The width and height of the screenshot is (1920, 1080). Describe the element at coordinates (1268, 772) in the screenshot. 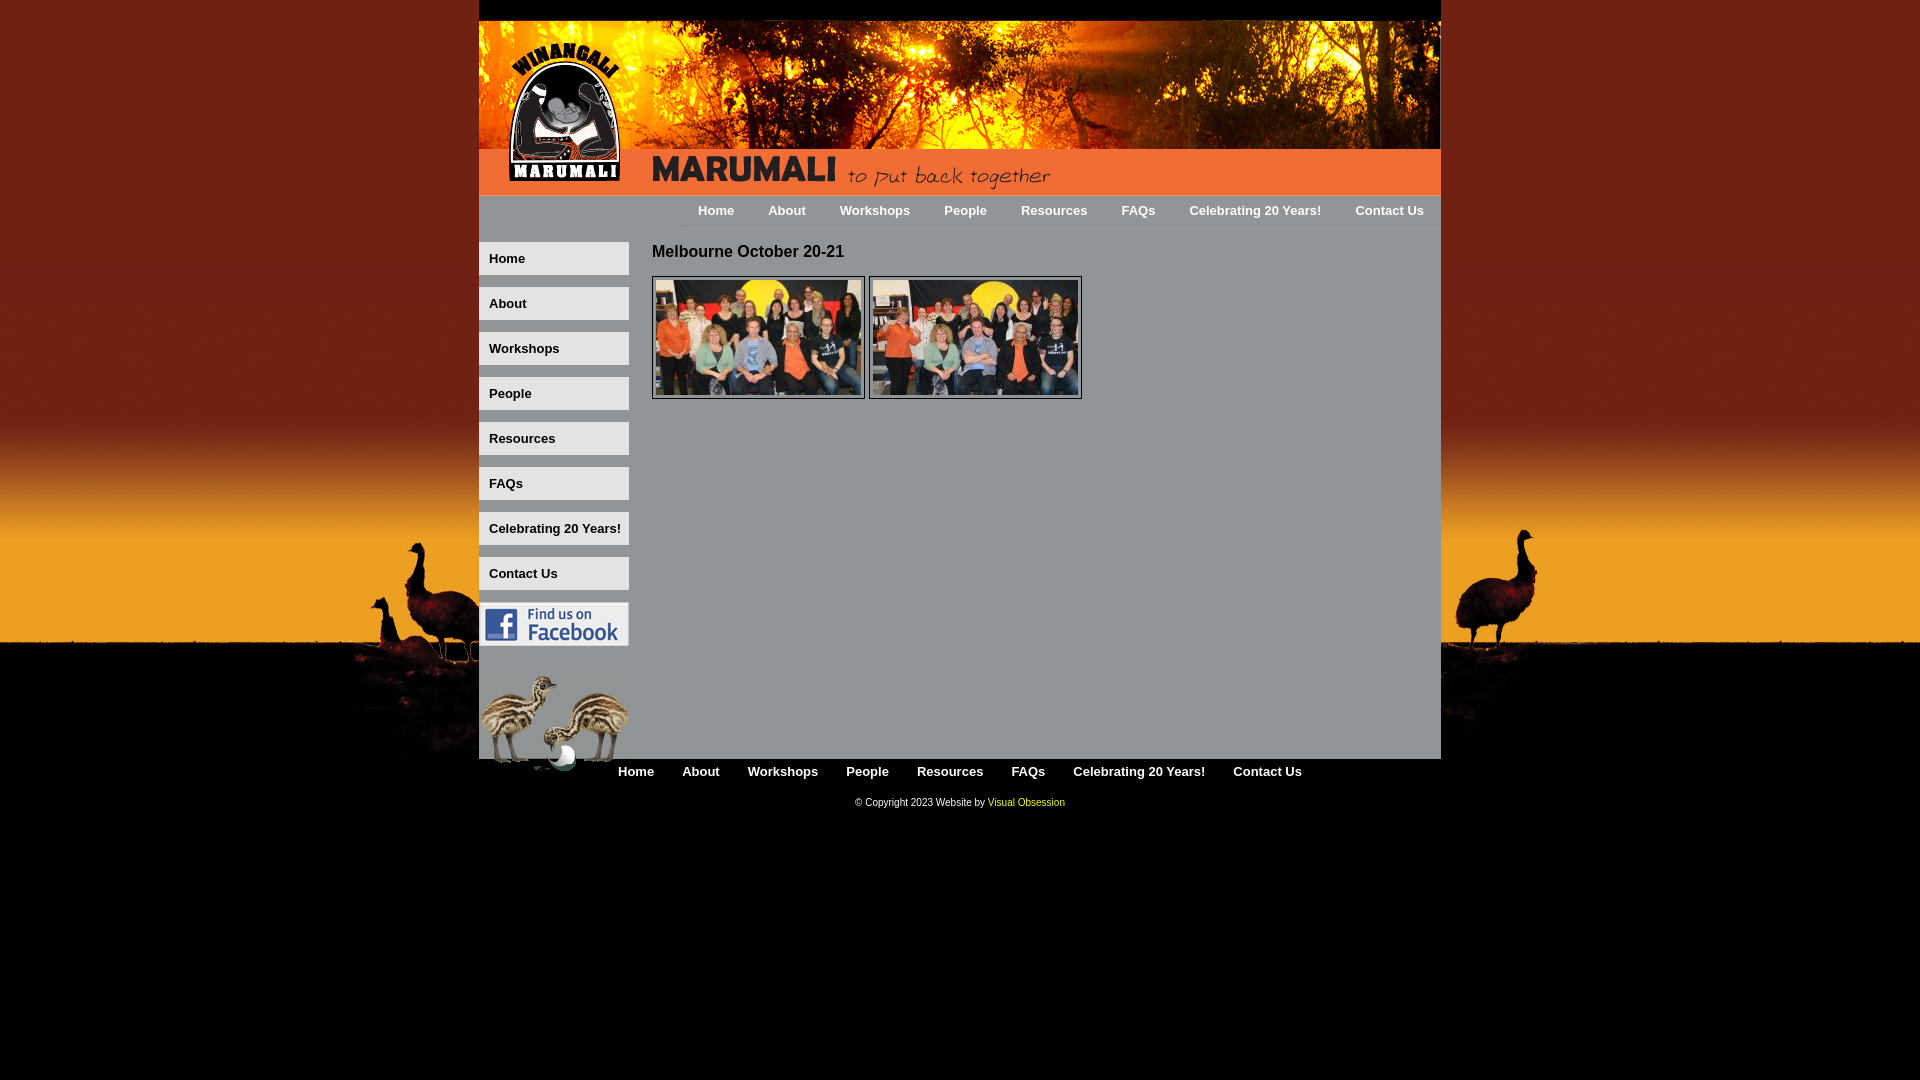

I see `Contact Us` at that location.